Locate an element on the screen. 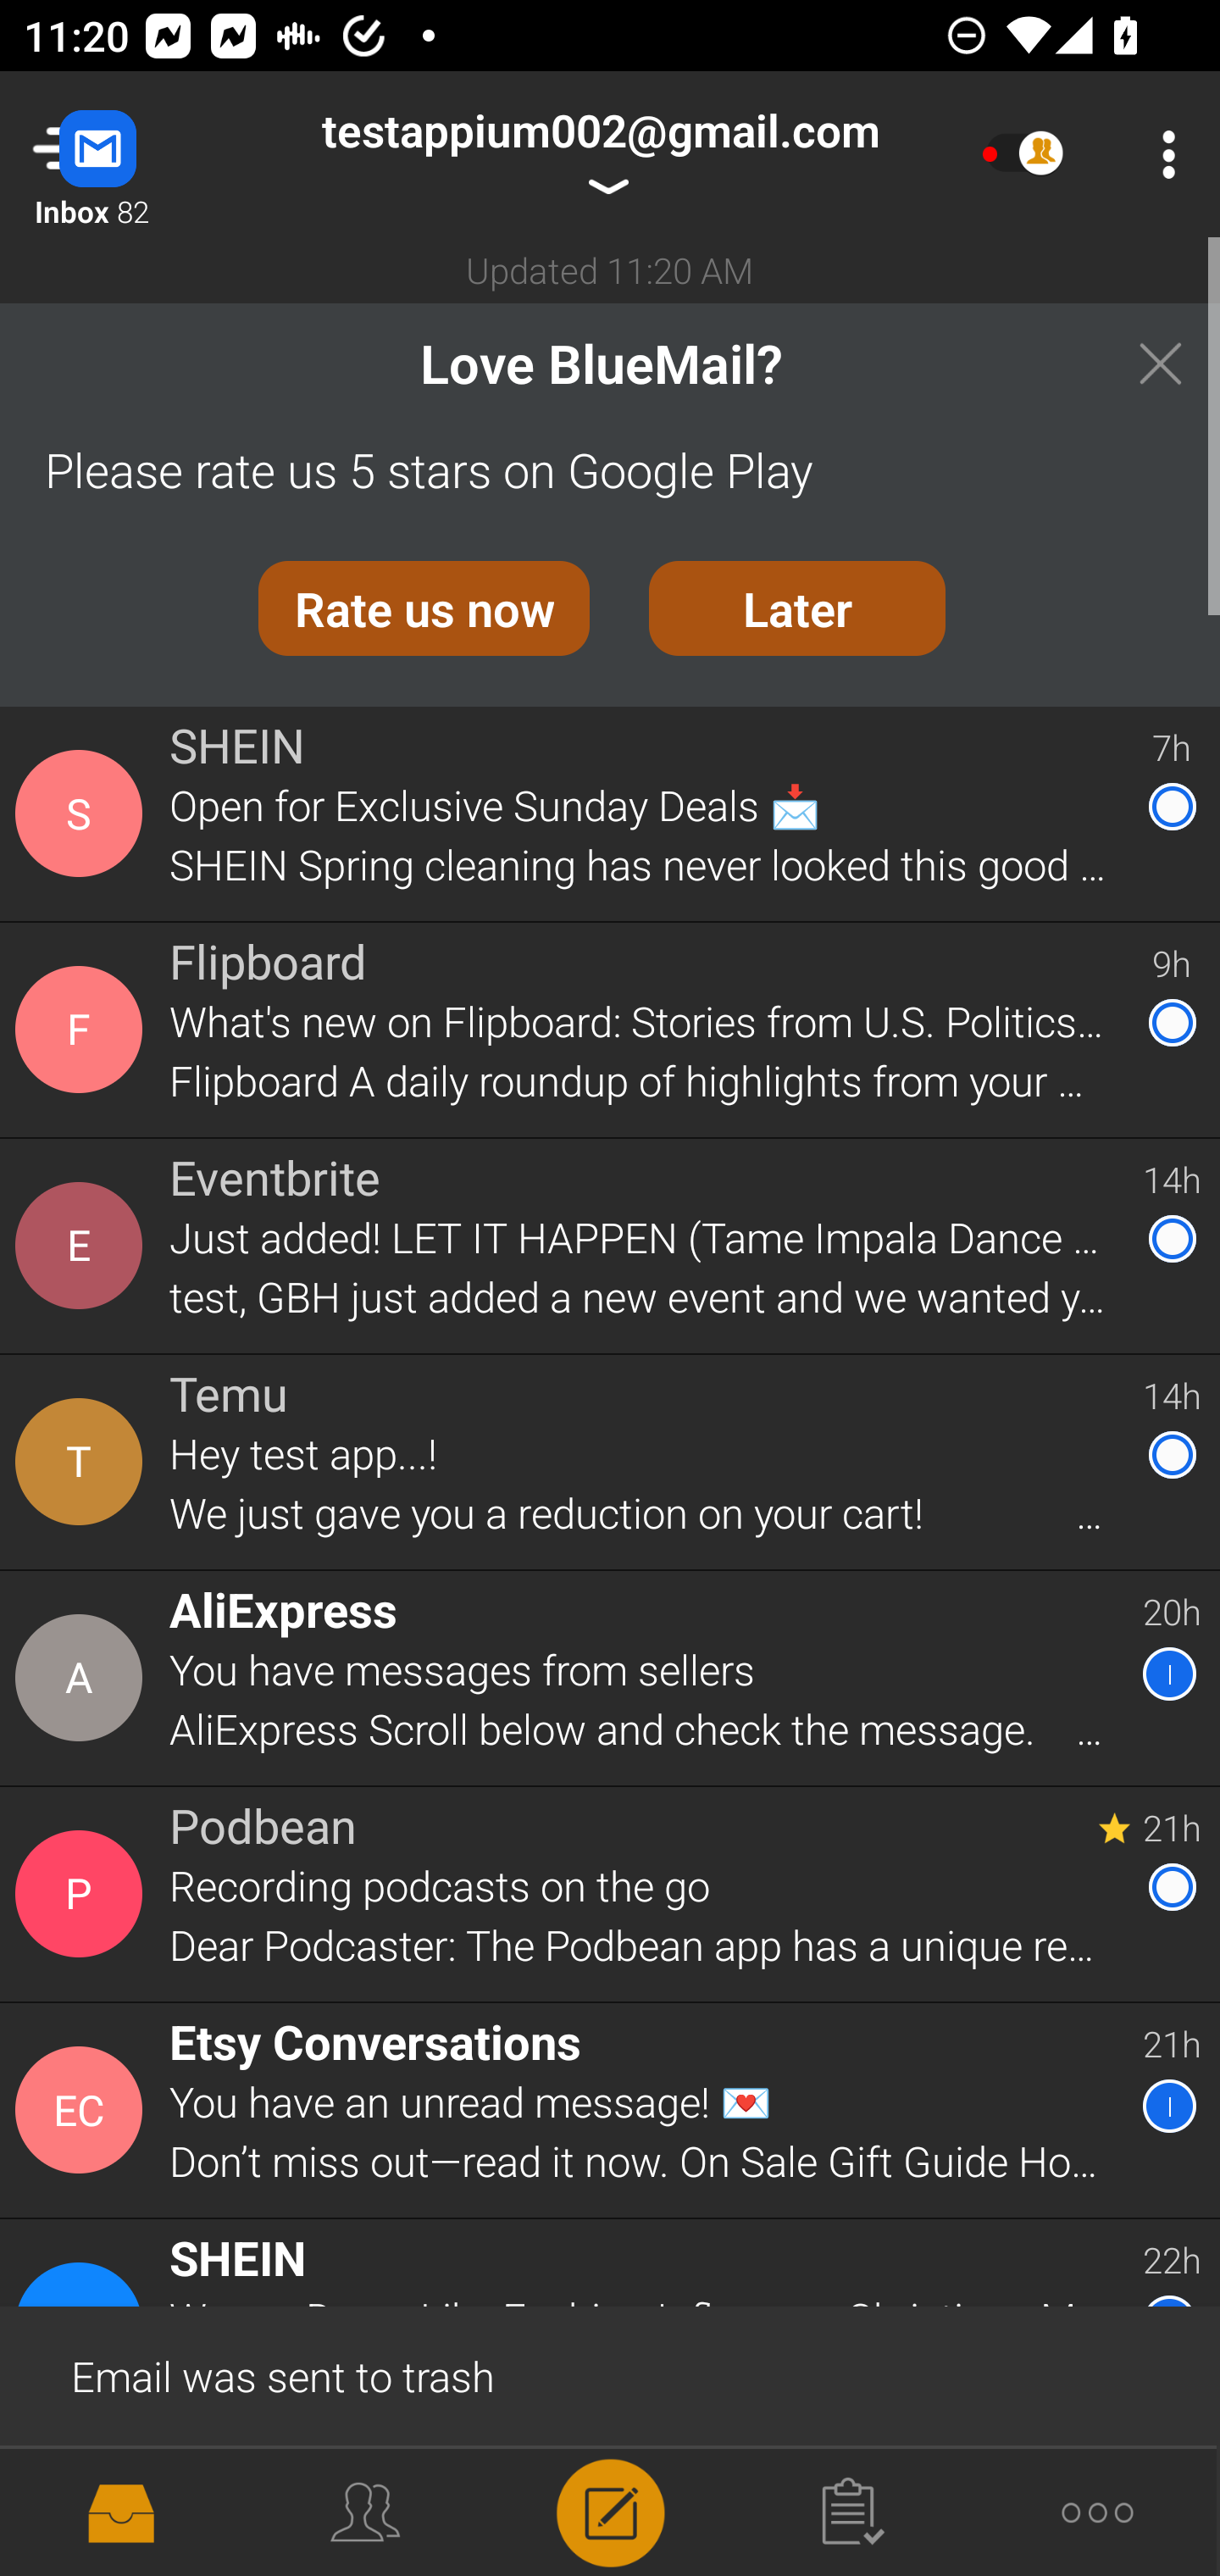  Contact Details is located at coordinates (83, 1678).